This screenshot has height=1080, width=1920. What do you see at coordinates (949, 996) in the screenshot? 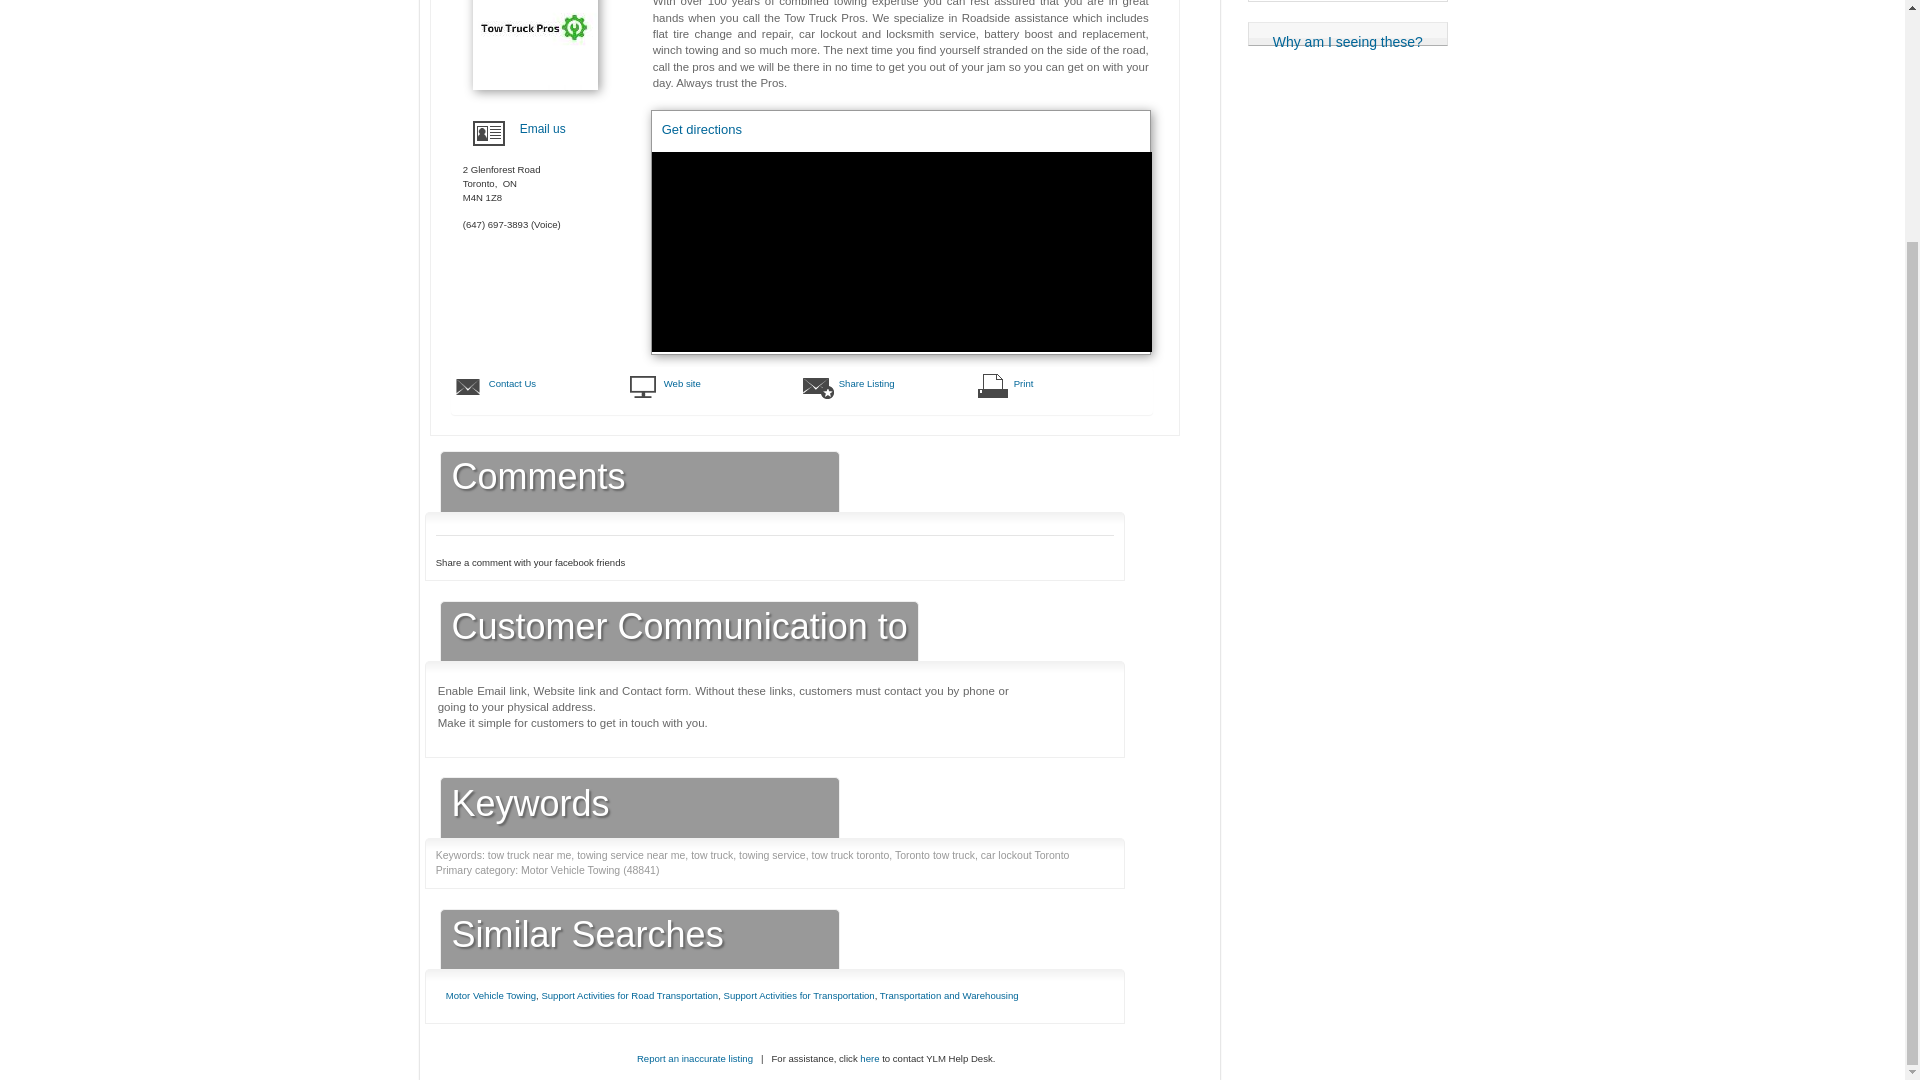
I see `Transportation and Warehousing` at bounding box center [949, 996].